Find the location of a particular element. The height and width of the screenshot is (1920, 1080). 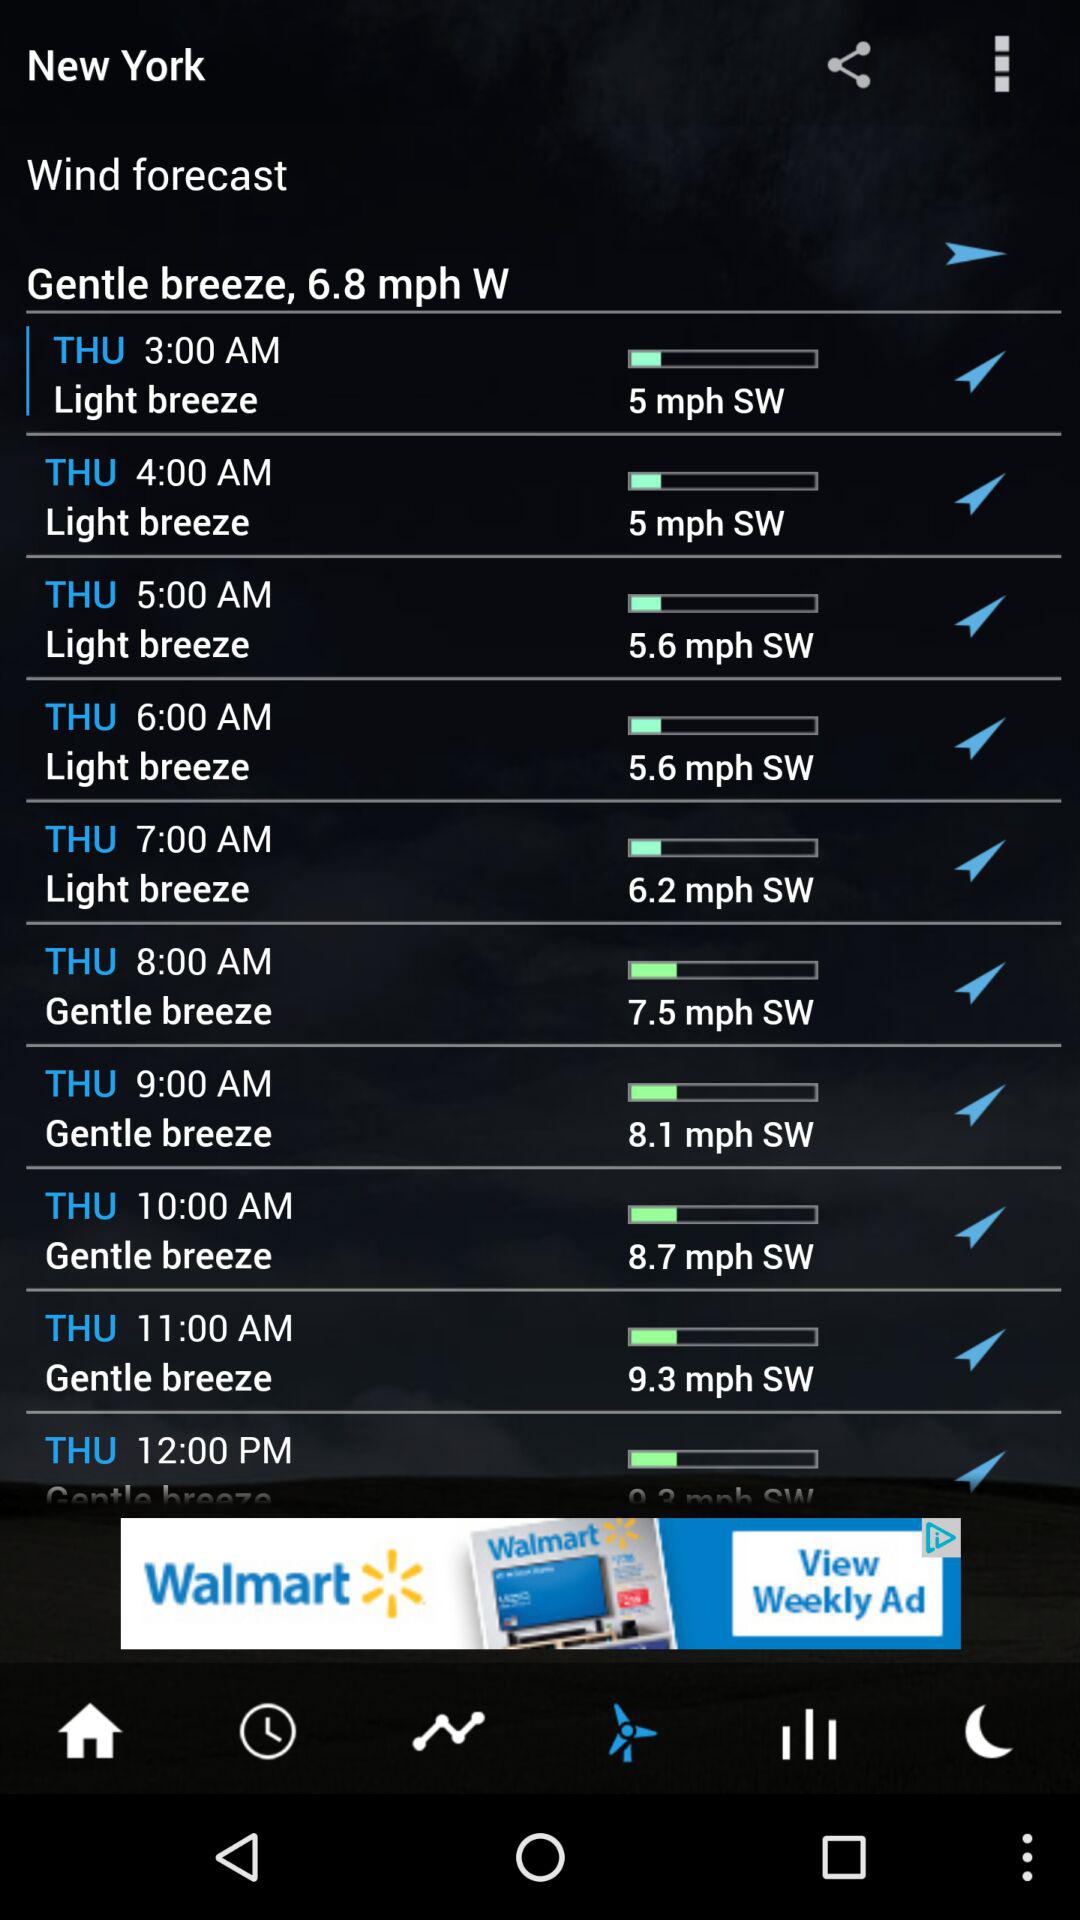

home page icon is located at coordinates (90, 1729).